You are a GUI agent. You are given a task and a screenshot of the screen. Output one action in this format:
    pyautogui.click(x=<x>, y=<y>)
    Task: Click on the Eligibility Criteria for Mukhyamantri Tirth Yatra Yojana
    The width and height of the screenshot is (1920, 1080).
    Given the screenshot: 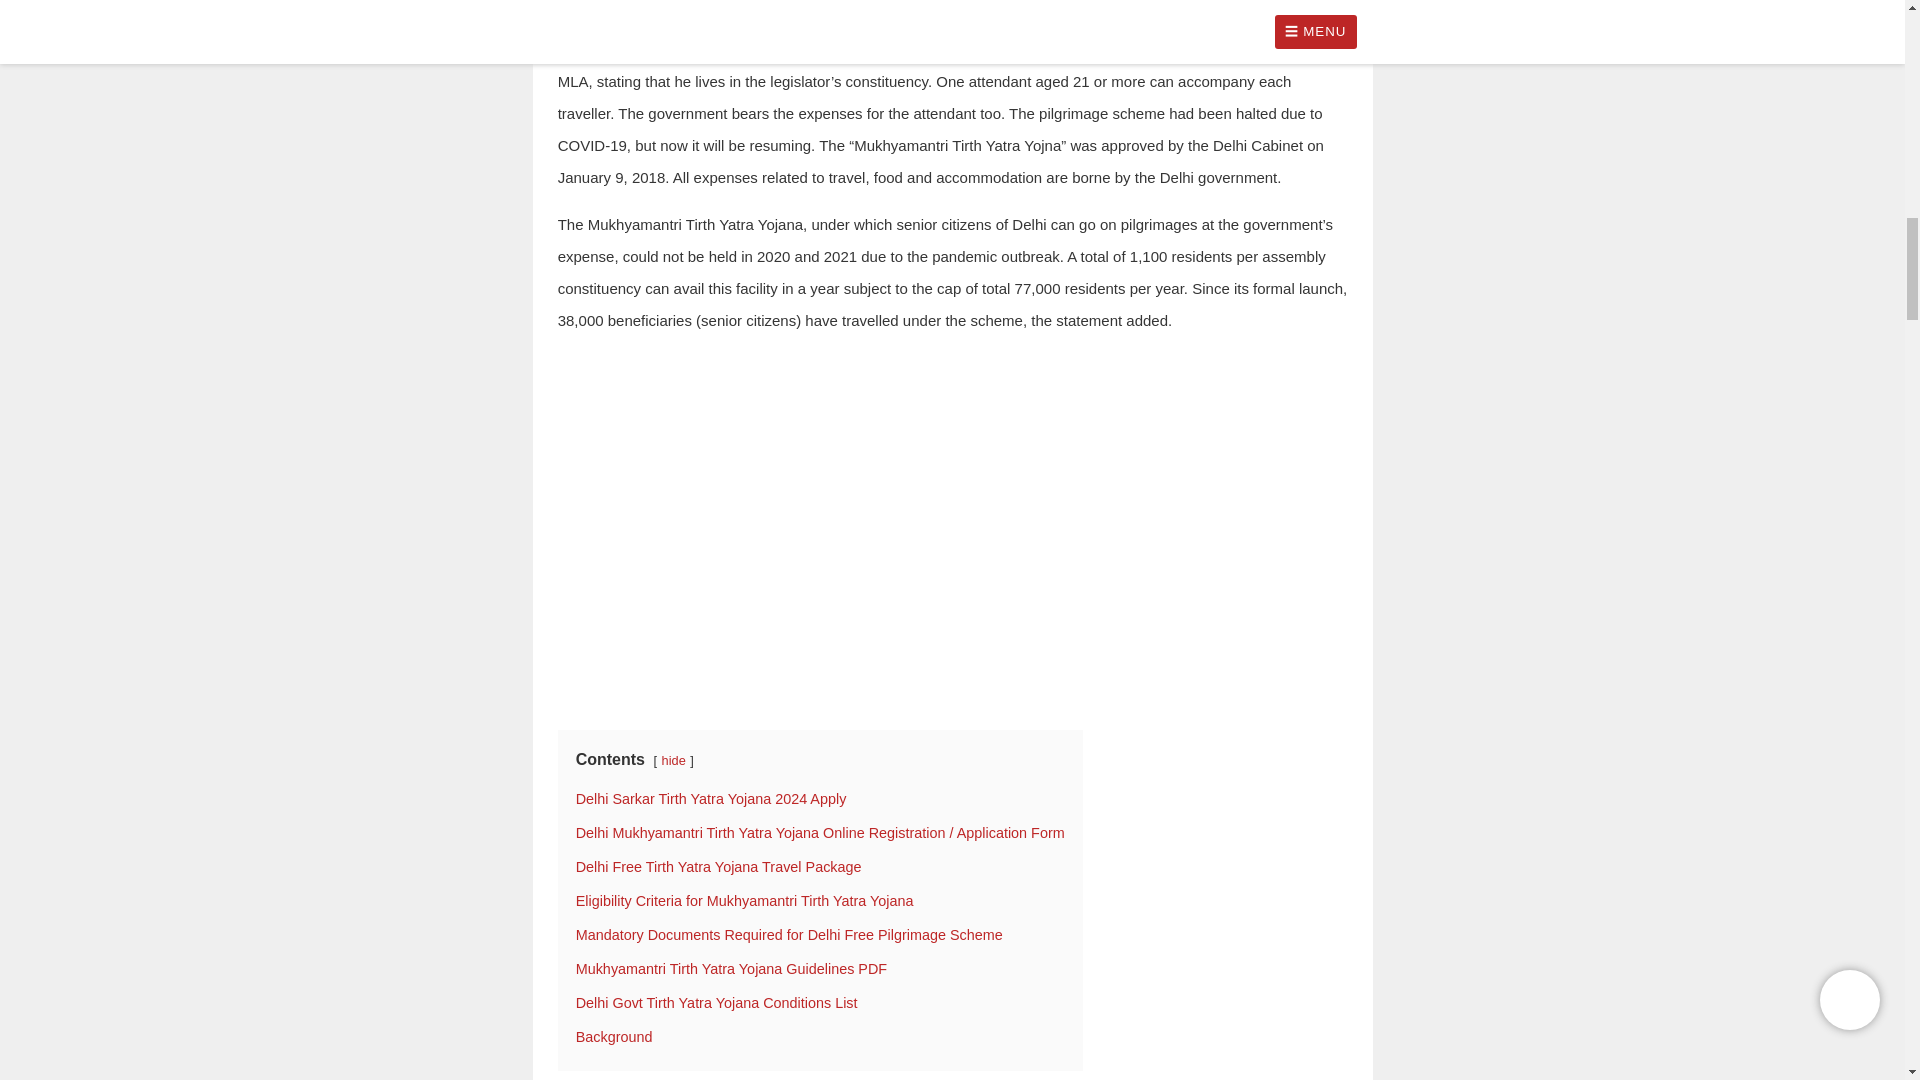 What is the action you would take?
    pyautogui.click(x=744, y=901)
    